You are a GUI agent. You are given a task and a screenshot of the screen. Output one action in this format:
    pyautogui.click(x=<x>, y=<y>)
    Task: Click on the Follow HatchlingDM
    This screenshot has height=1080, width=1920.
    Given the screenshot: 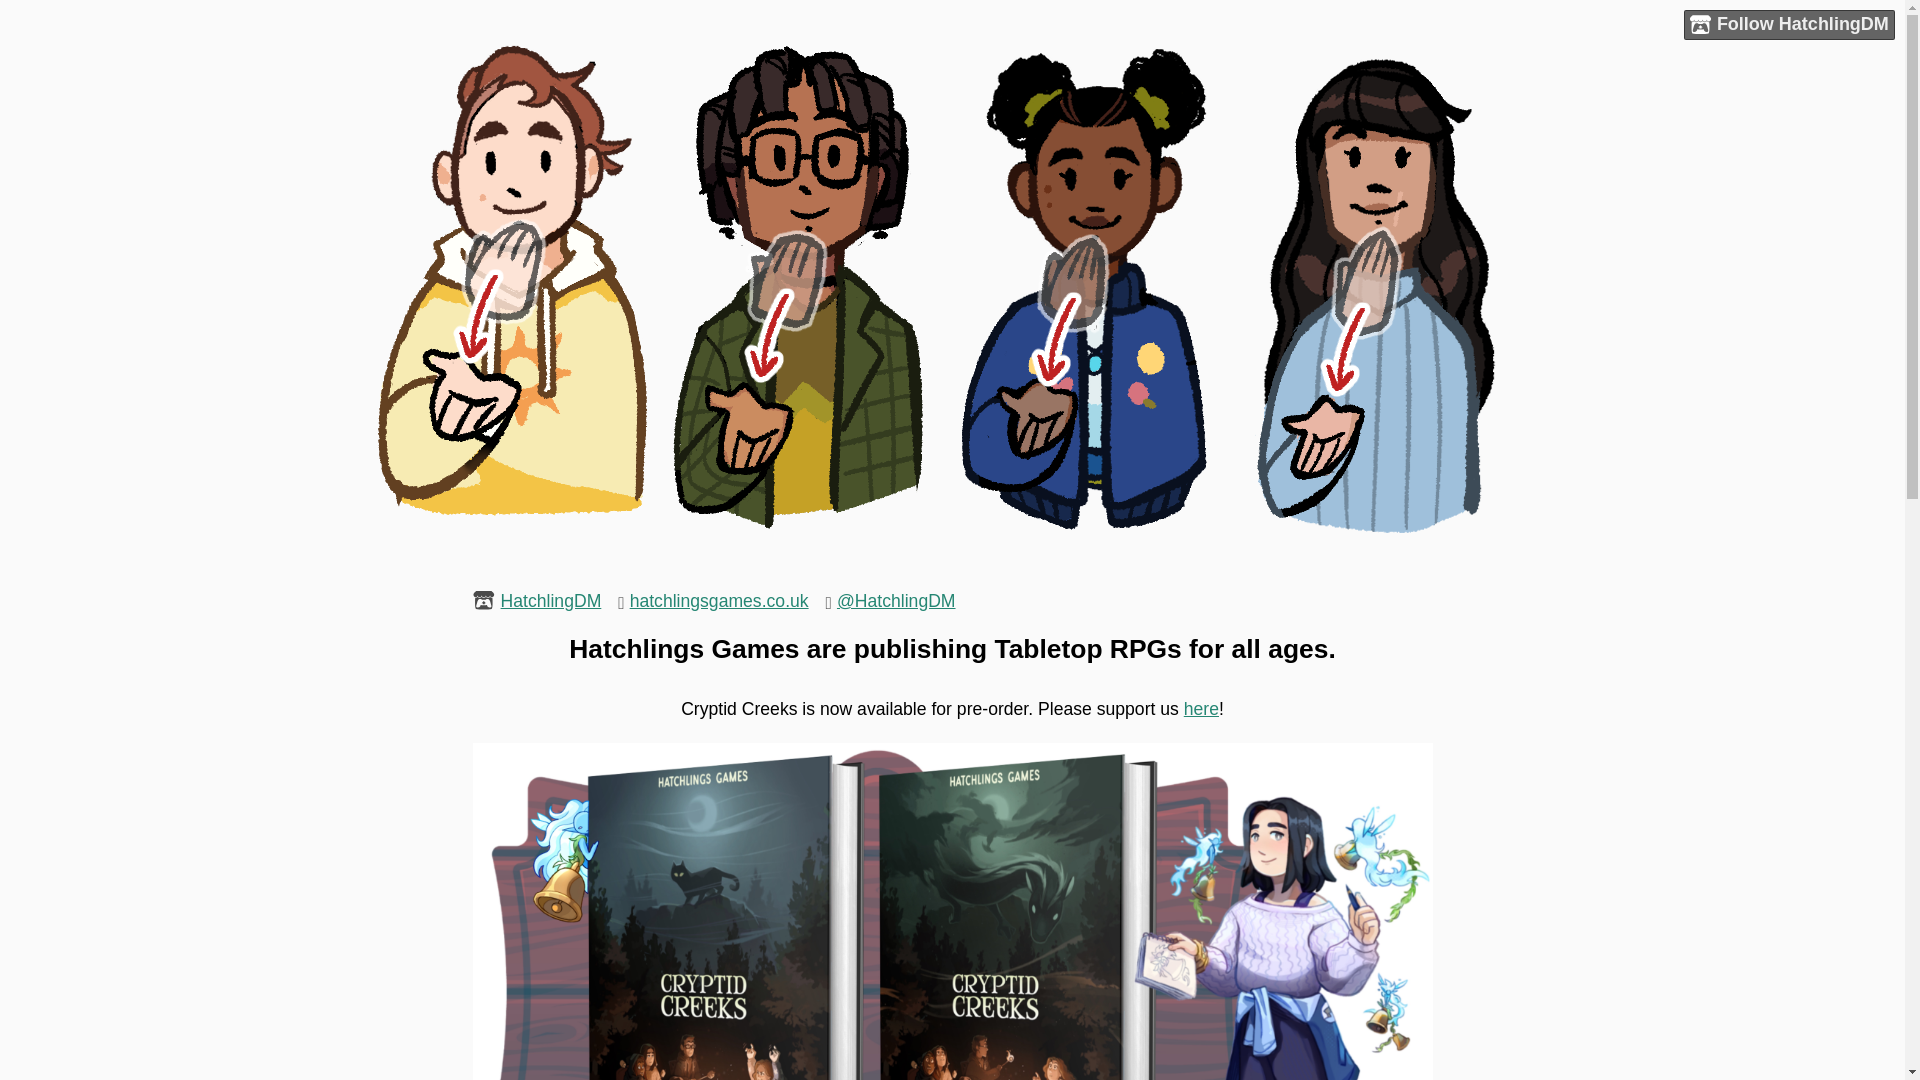 What is the action you would take?
    pyautogui.click(x=1789, y=24)
    